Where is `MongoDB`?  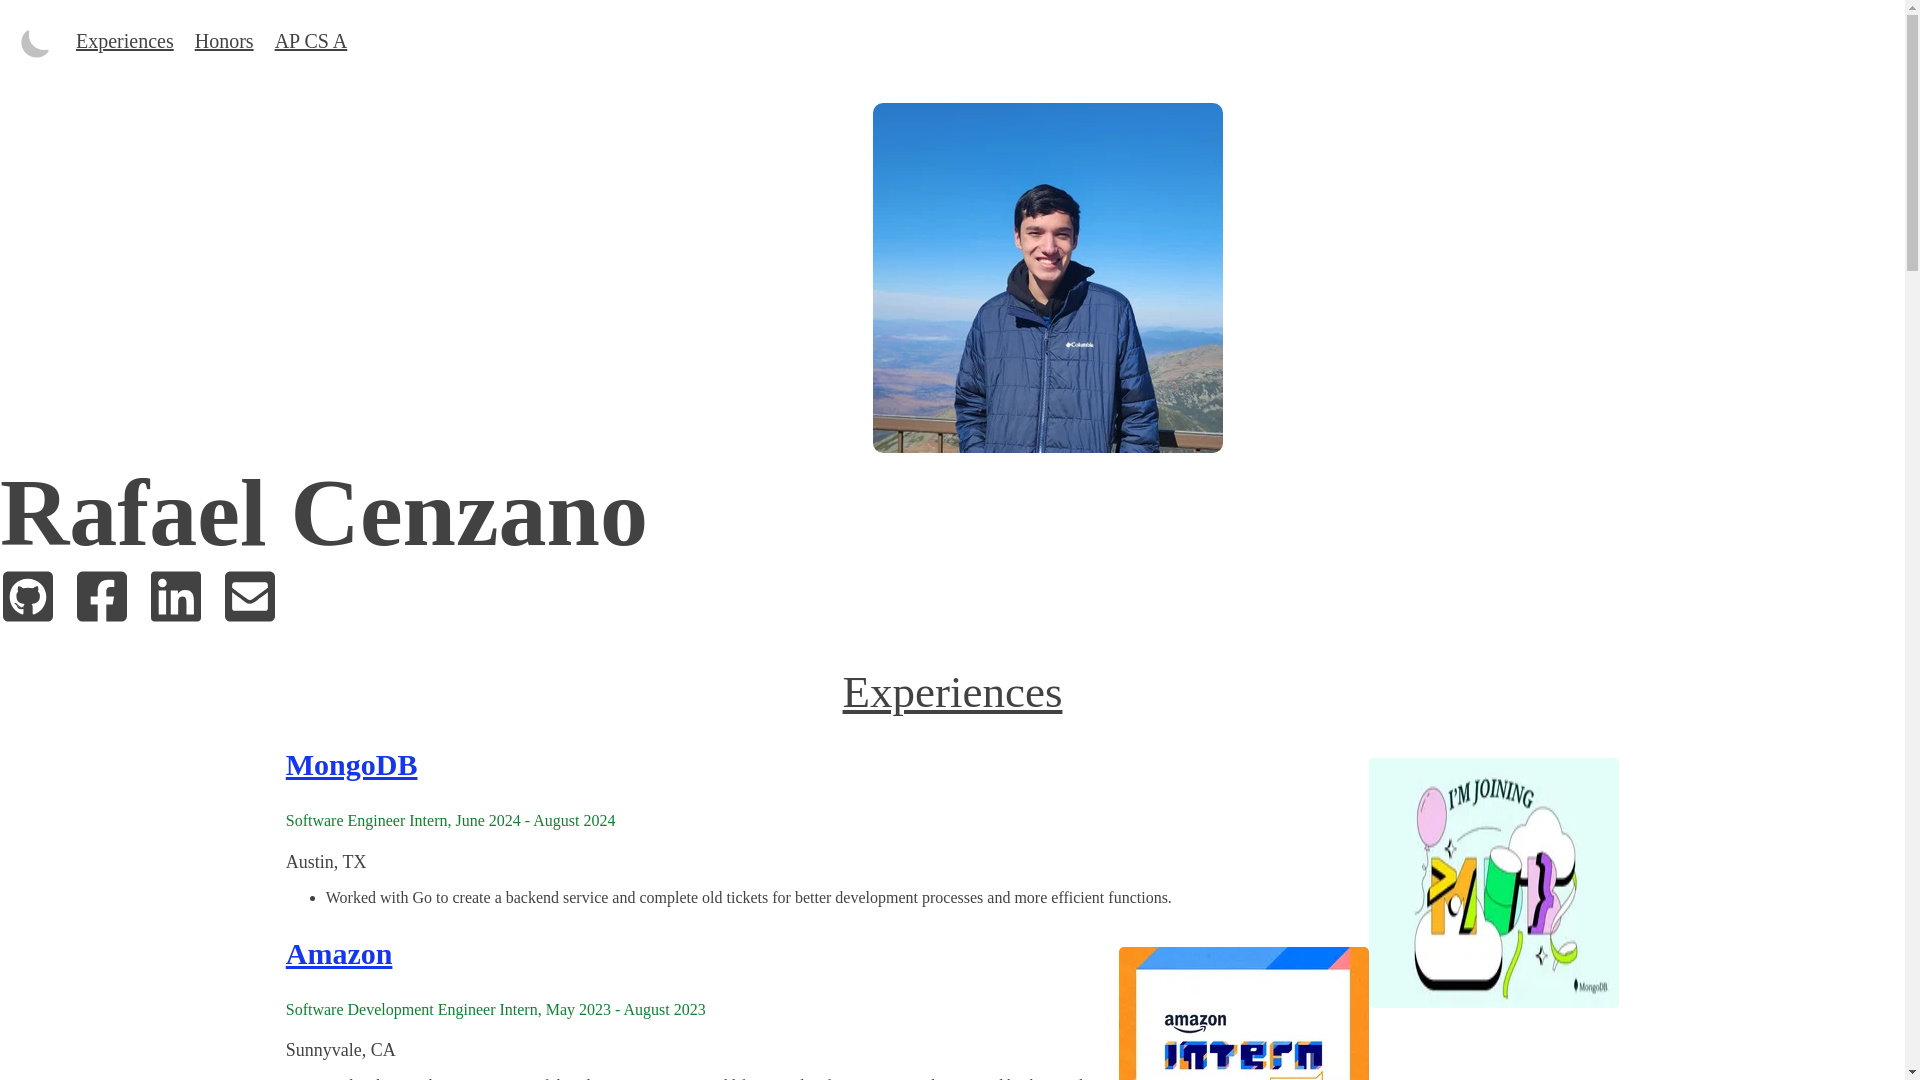
MongoDB is located at coordinates (352, 764).